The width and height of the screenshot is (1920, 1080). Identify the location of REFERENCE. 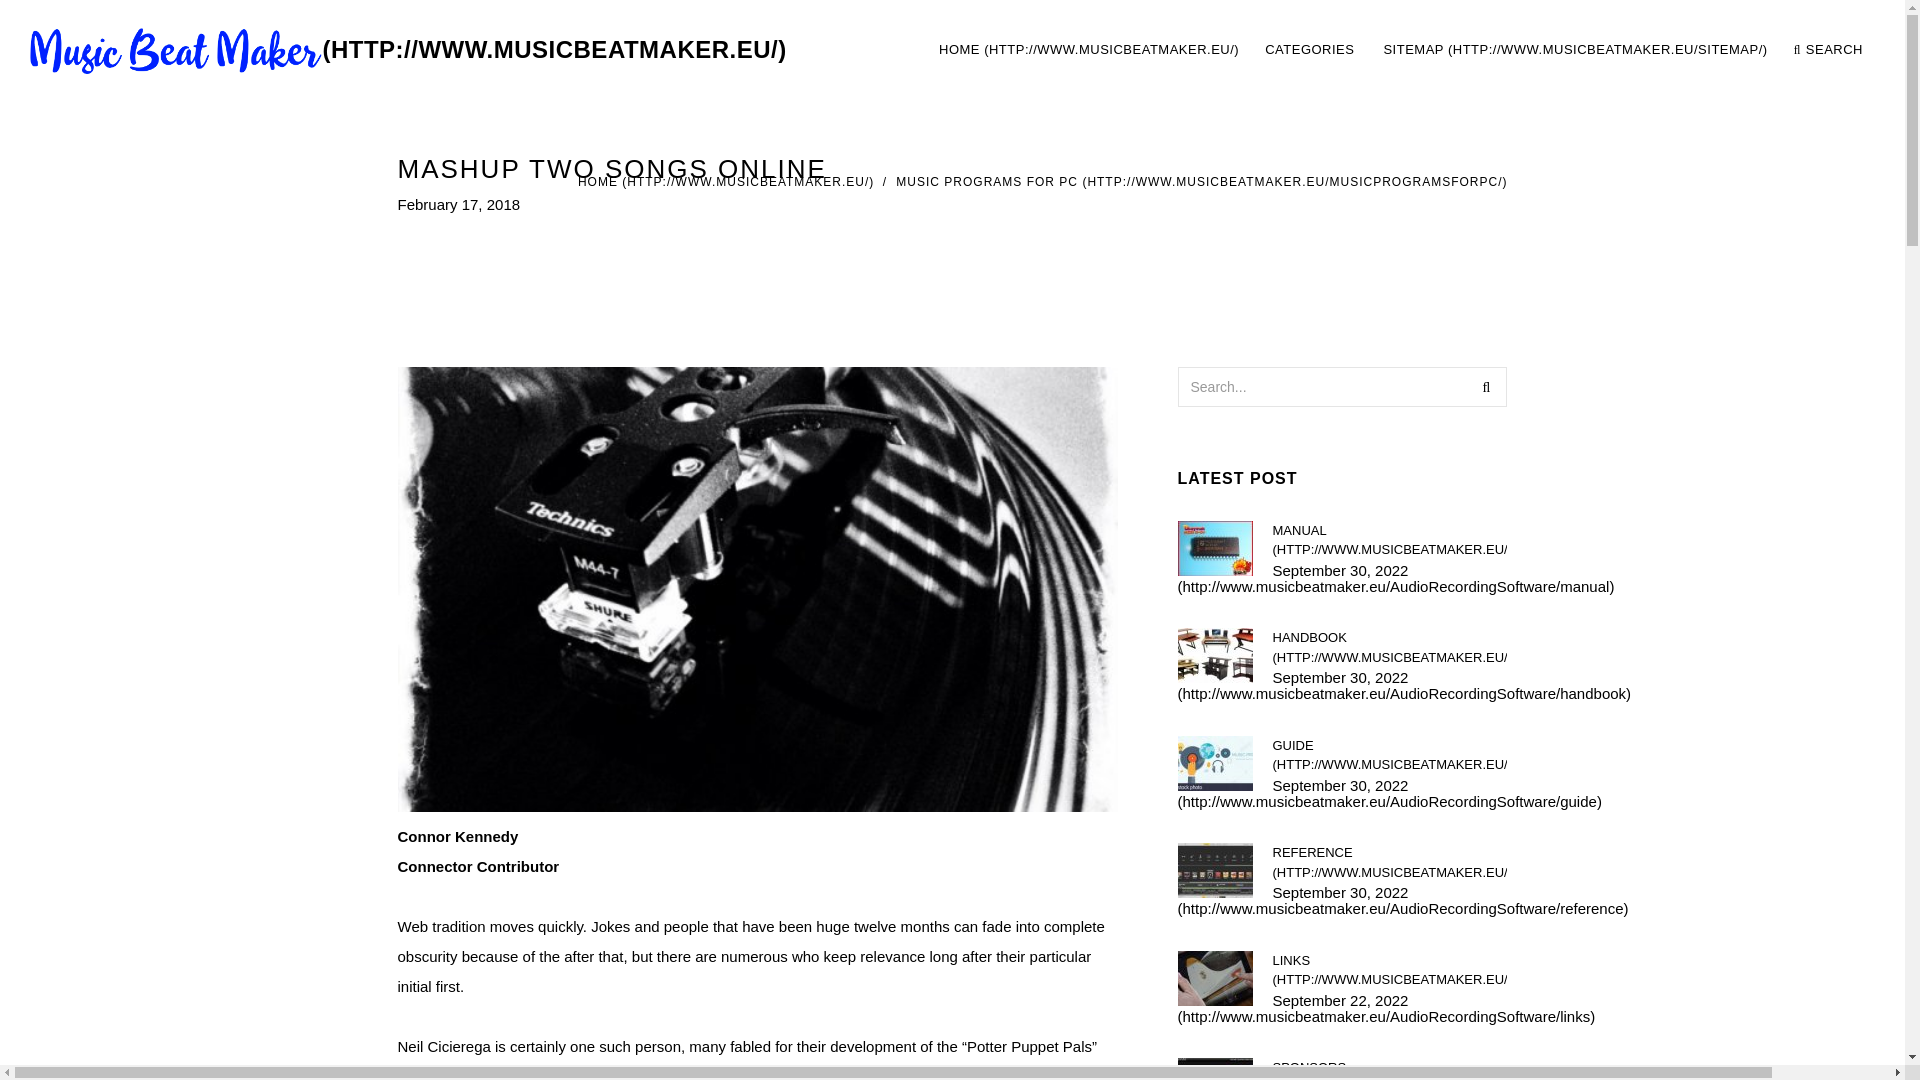
(1389, 862).